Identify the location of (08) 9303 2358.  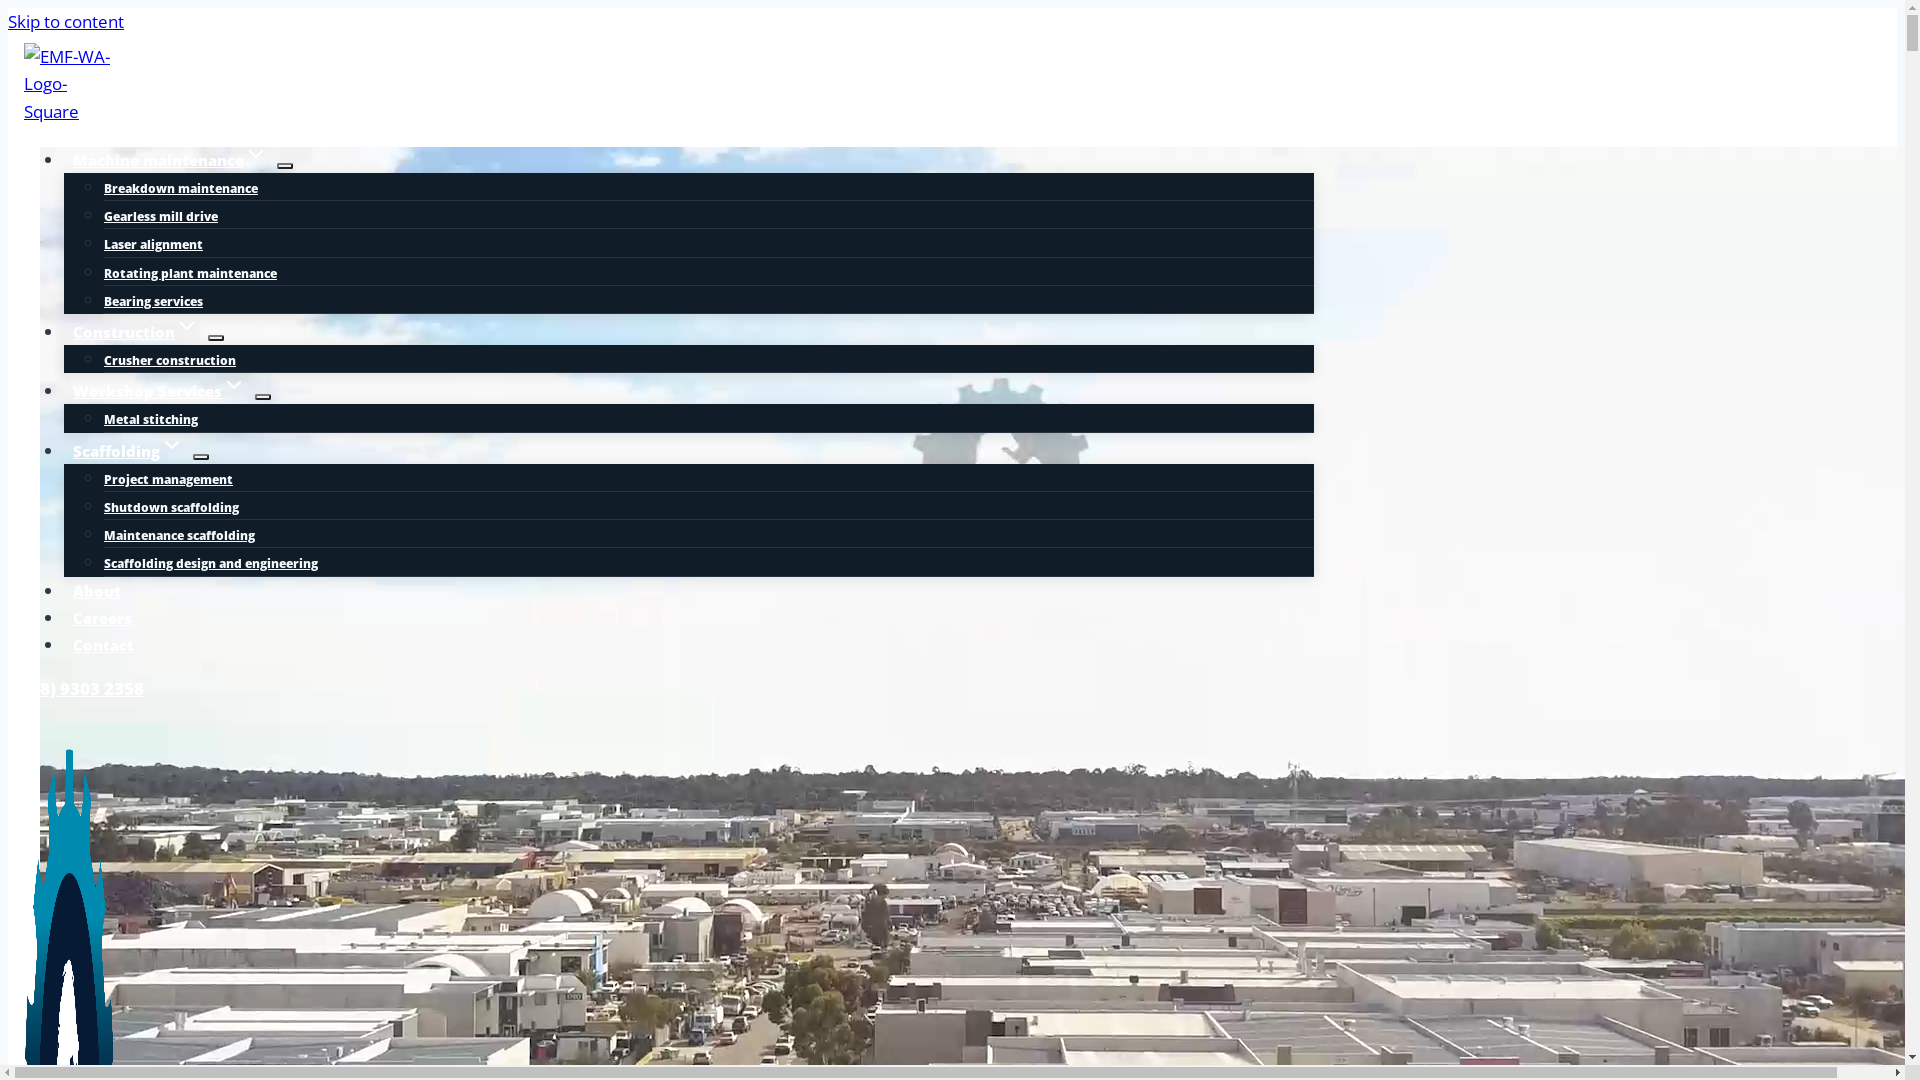
(84, 688).